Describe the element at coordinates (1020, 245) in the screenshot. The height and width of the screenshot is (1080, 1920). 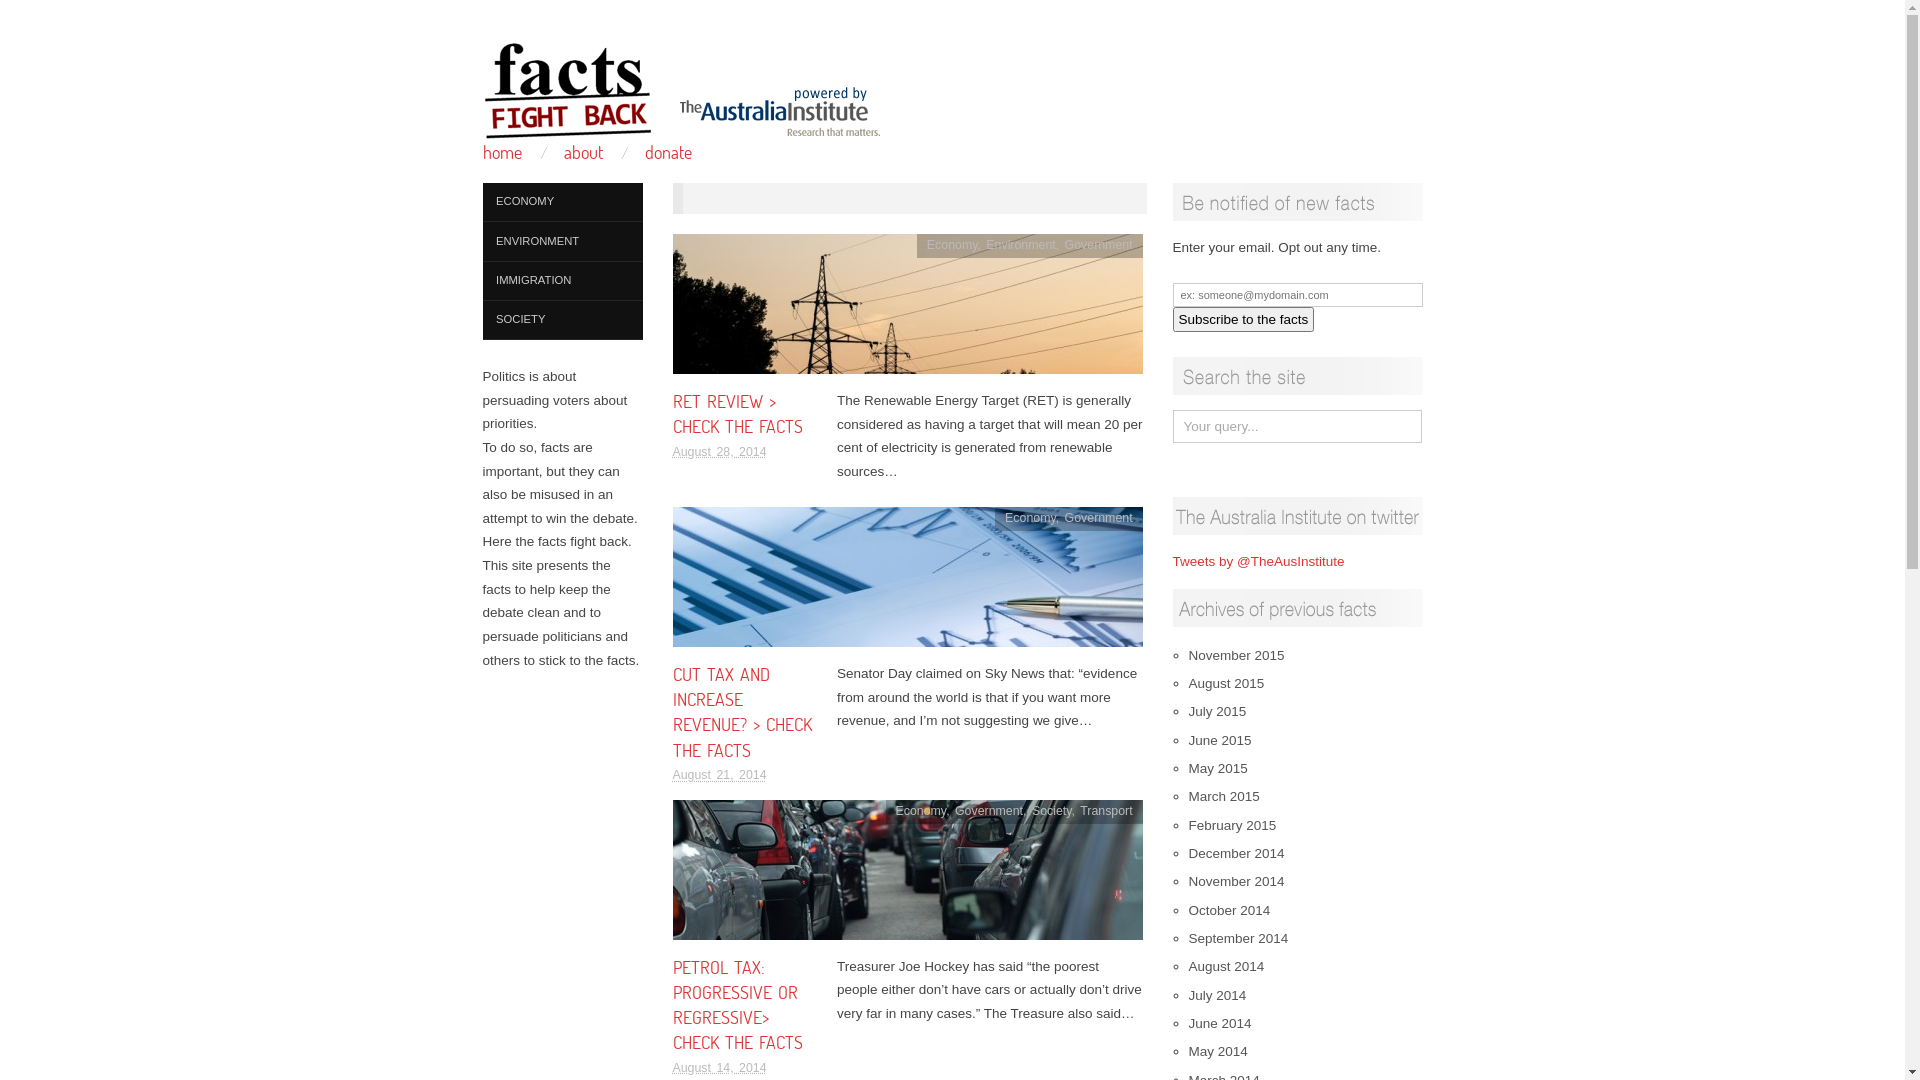
I see `Environment` at that location.